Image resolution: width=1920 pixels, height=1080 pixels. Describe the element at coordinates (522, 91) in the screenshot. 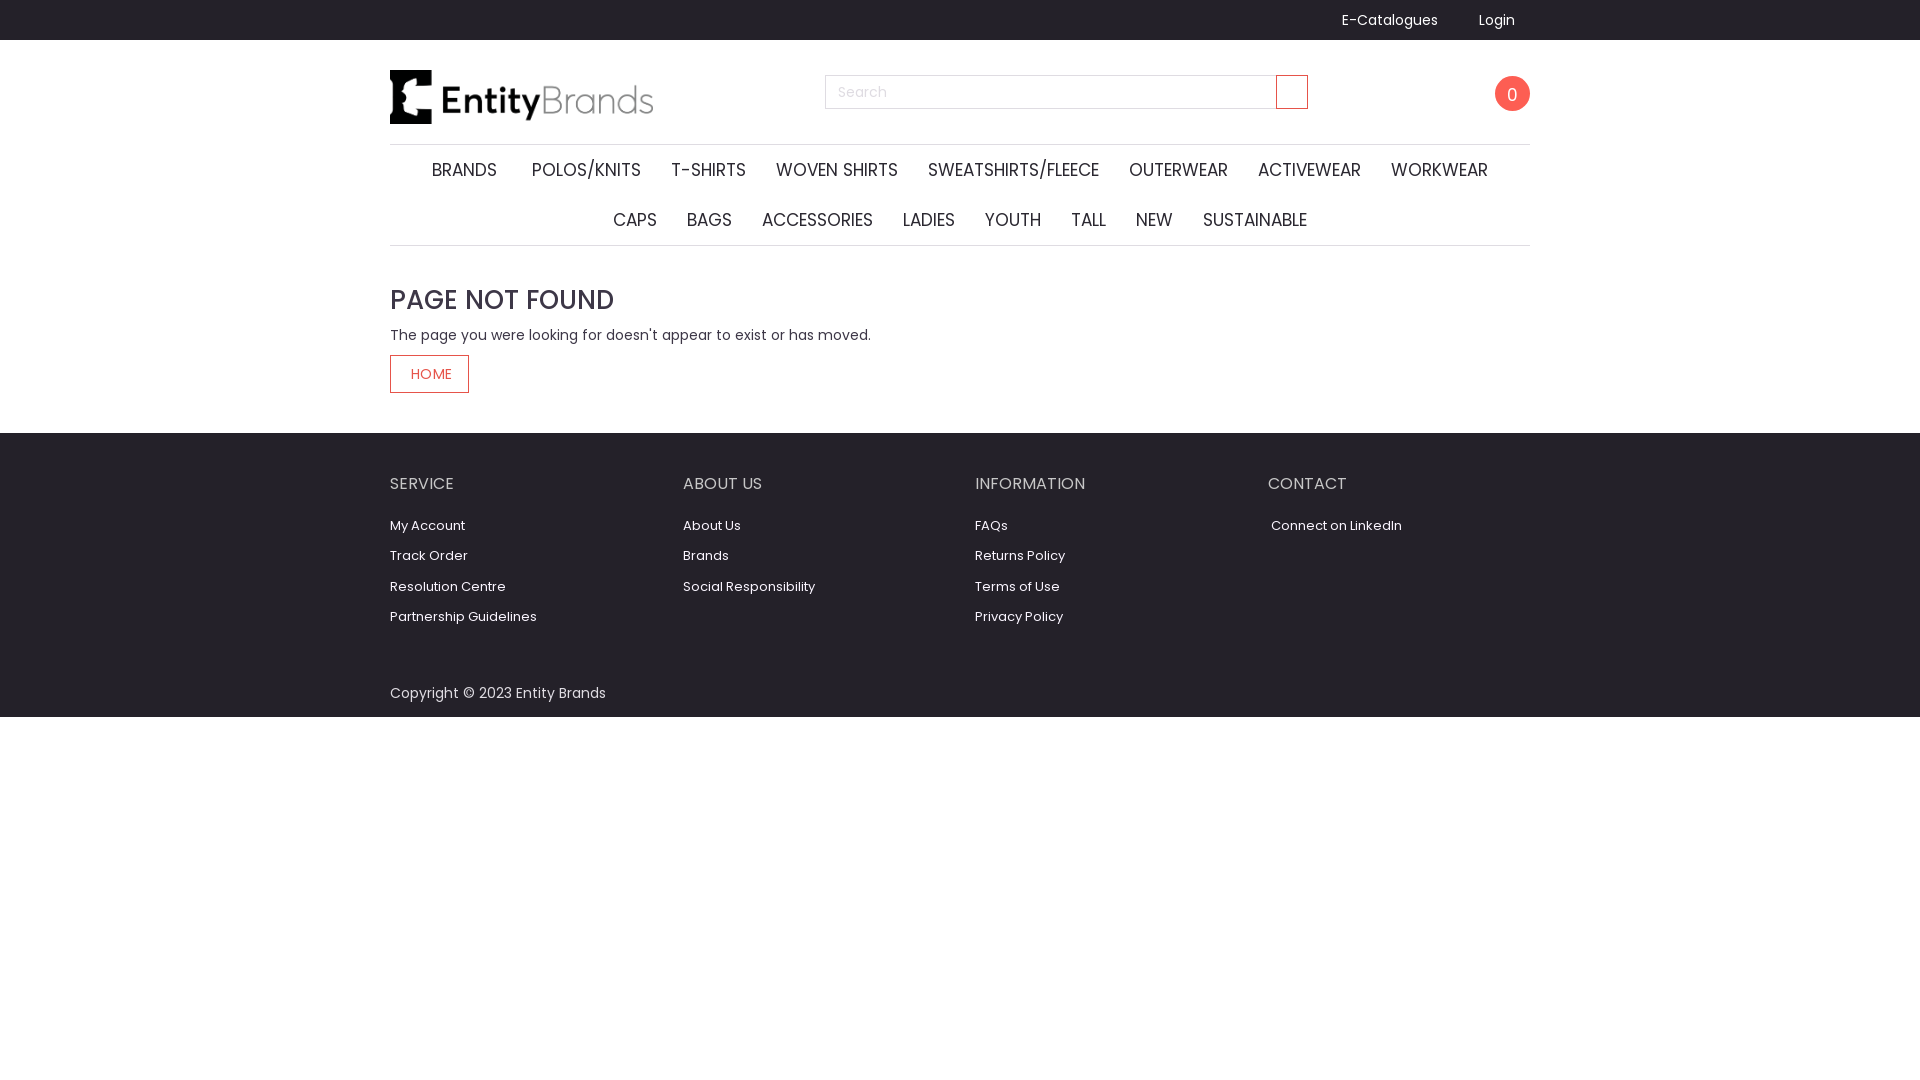

I see `Entity Brands` at that location.